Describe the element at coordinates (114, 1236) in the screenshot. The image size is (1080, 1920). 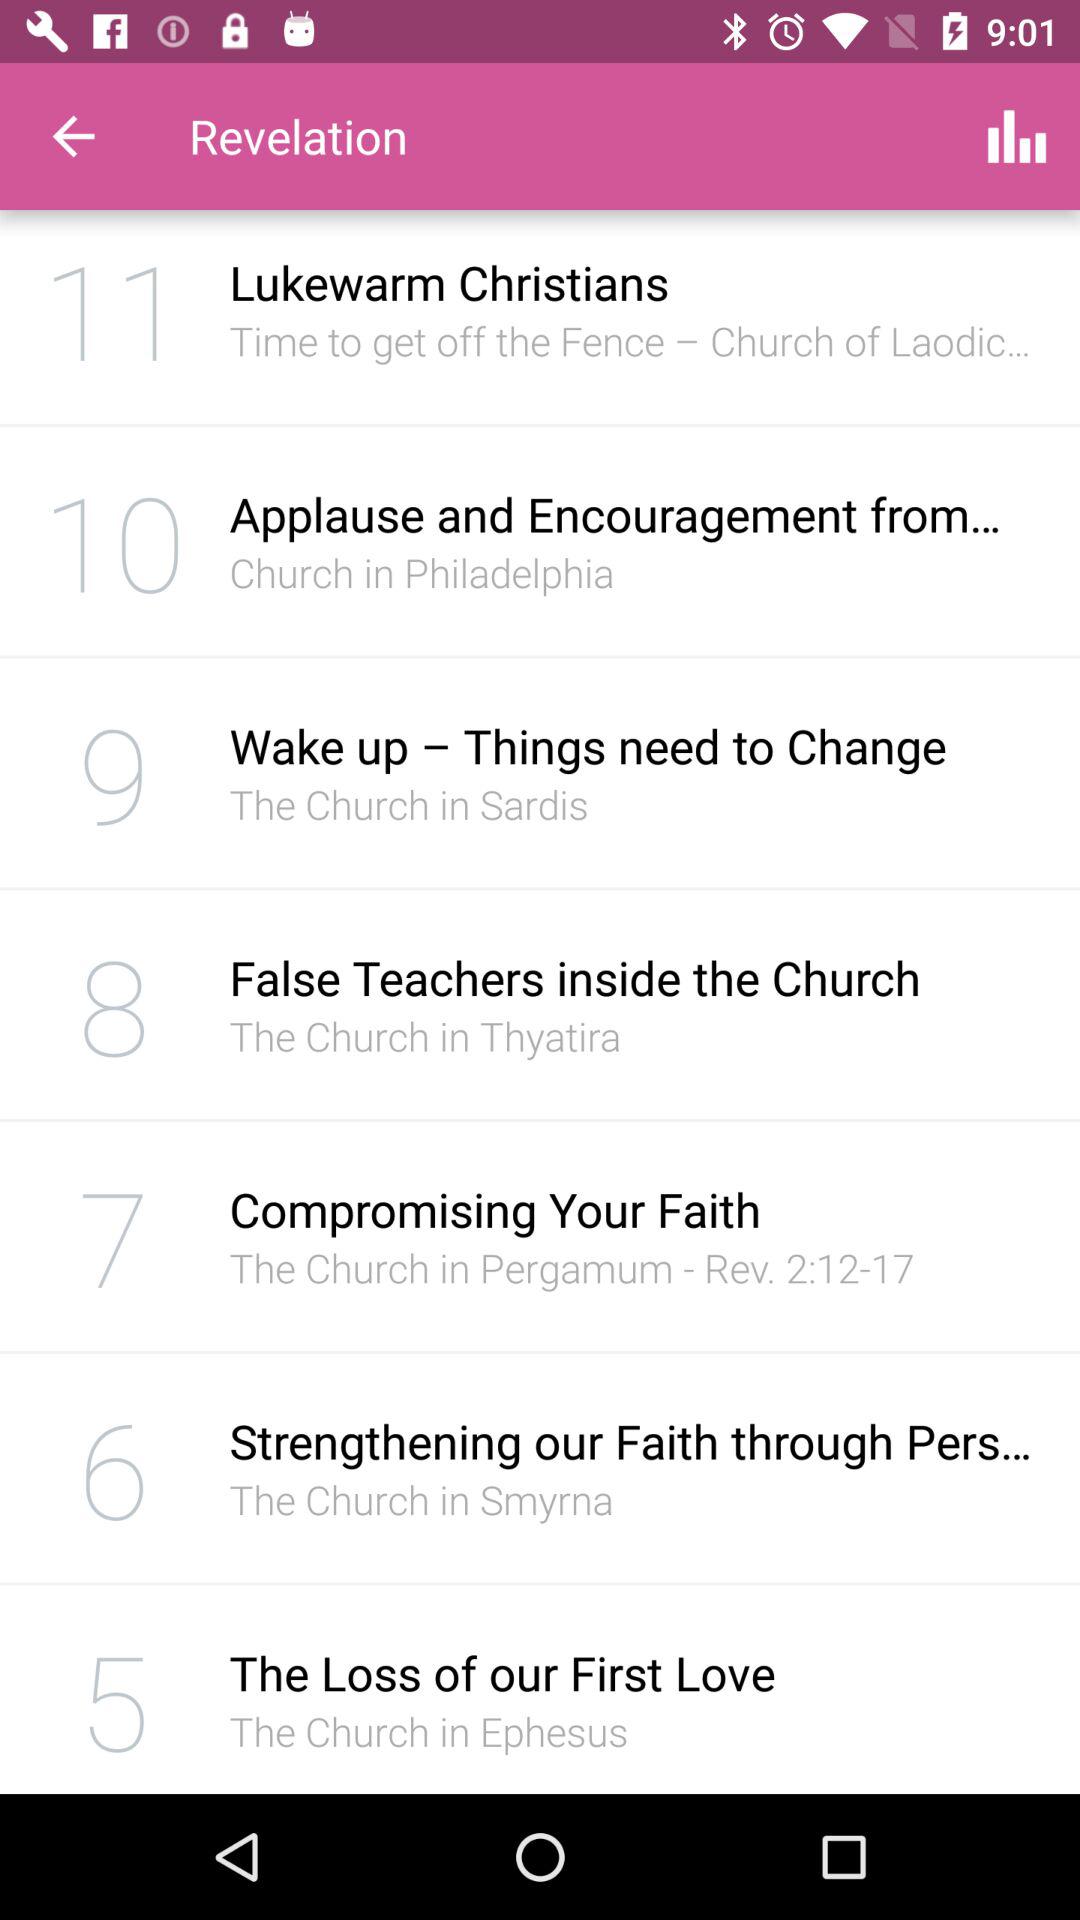
I see `scroll until the 7 item` at that location.